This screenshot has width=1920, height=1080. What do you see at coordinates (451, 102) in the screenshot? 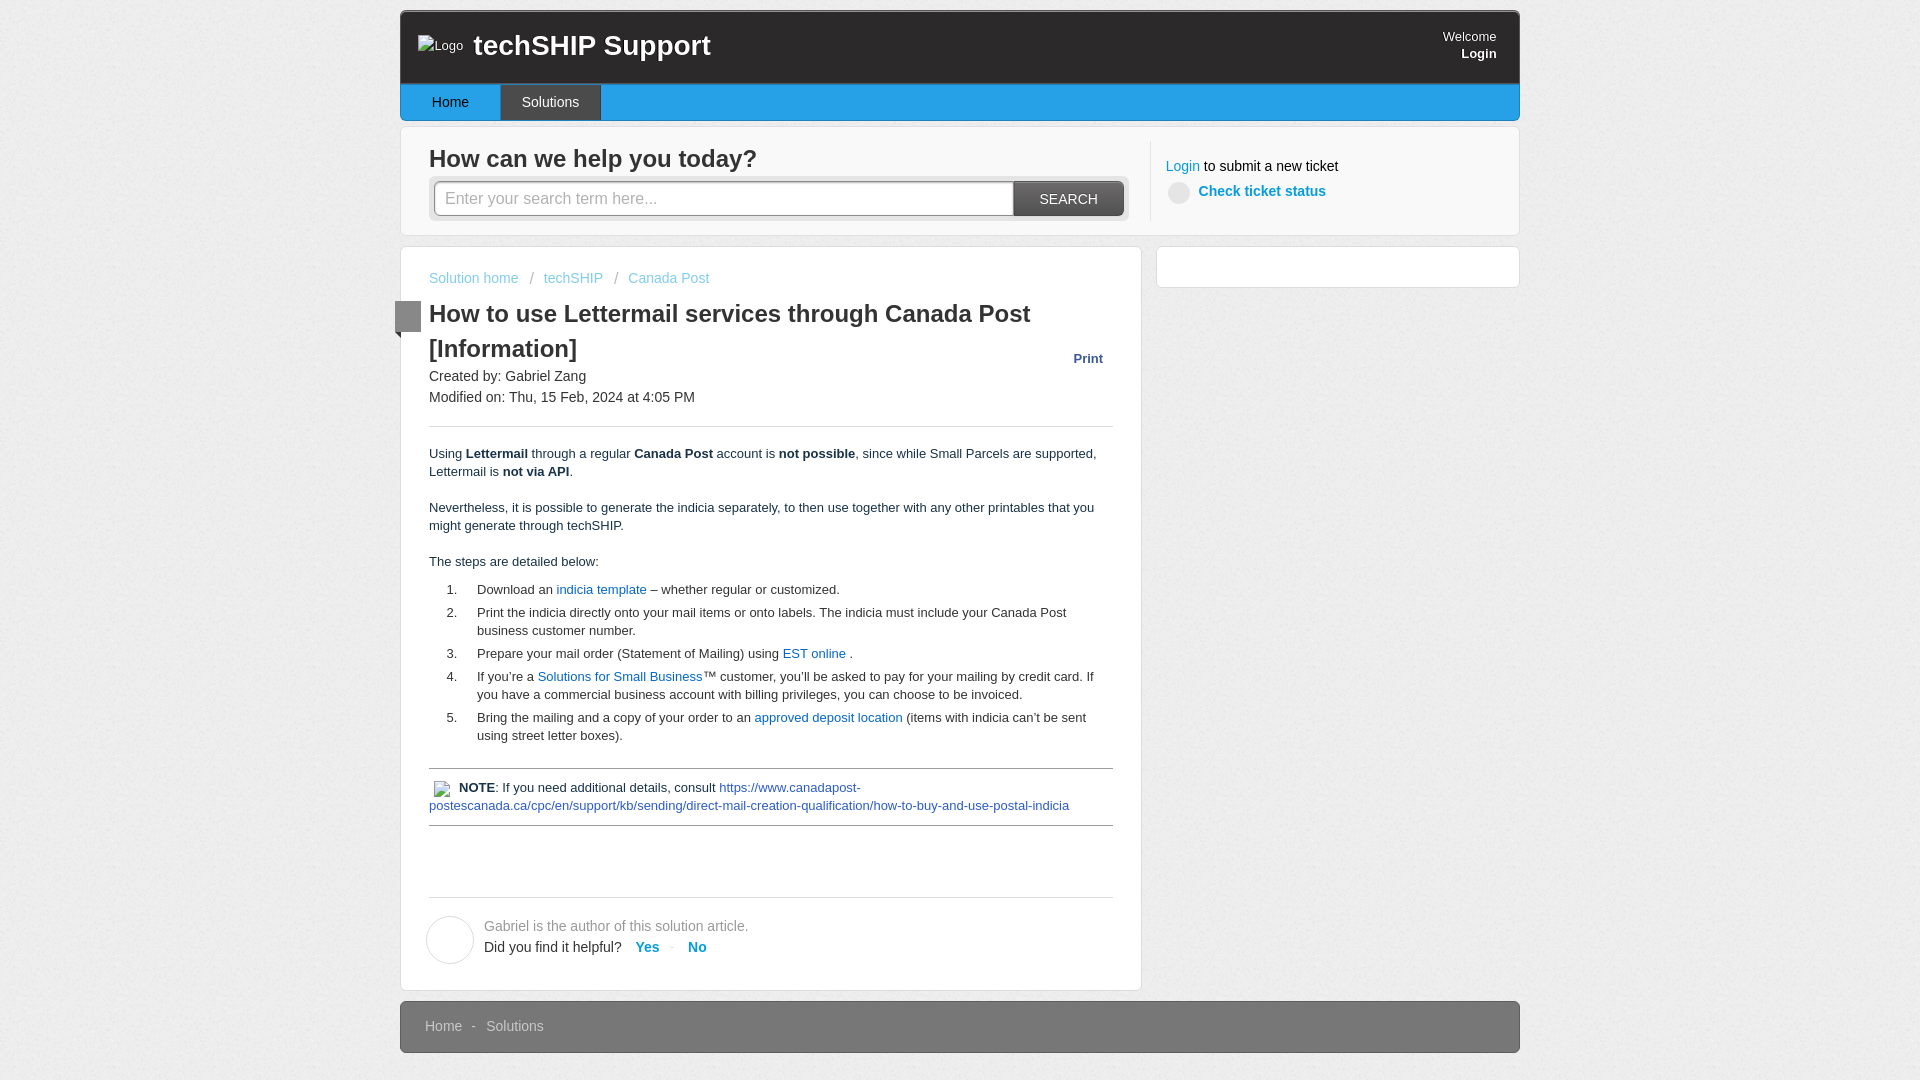
I see `Home` at bounding box center [451, 102].